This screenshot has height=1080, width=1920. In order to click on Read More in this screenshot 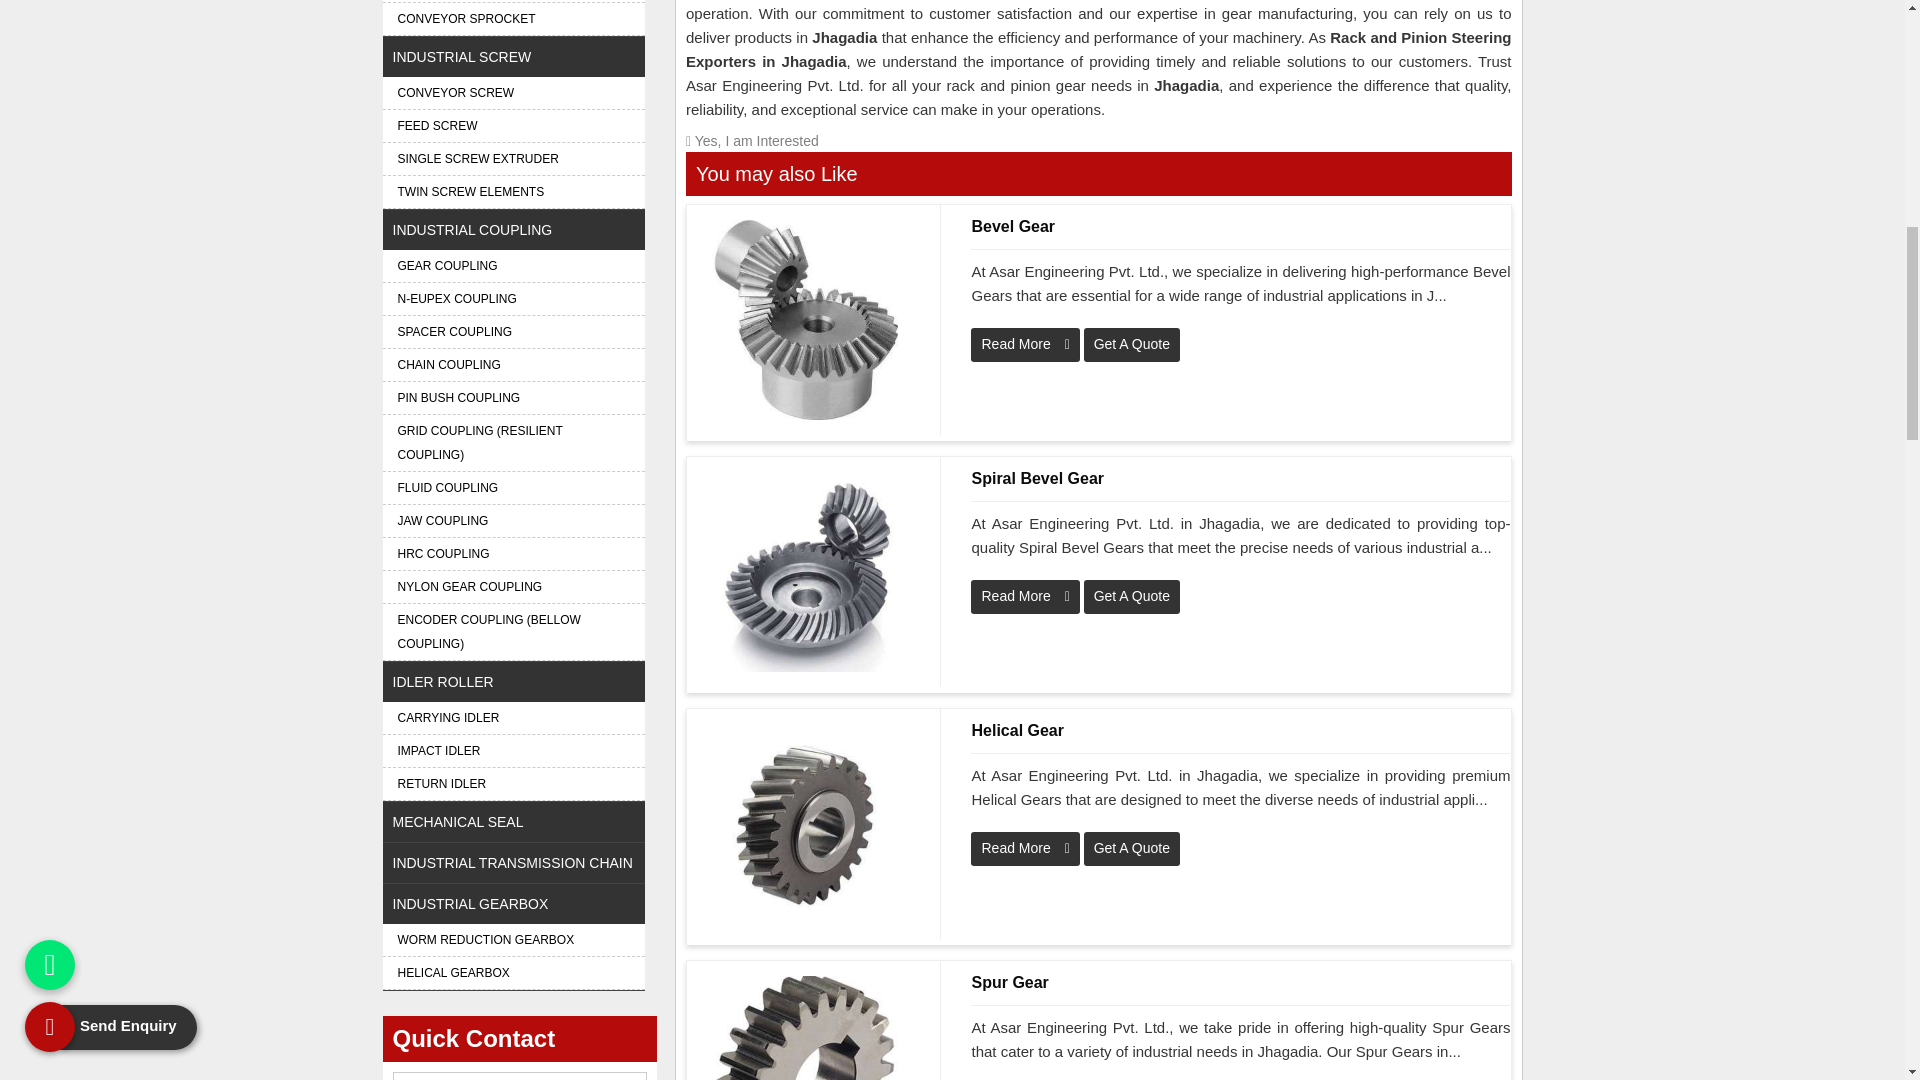, I will do `click(1025, 596)`.